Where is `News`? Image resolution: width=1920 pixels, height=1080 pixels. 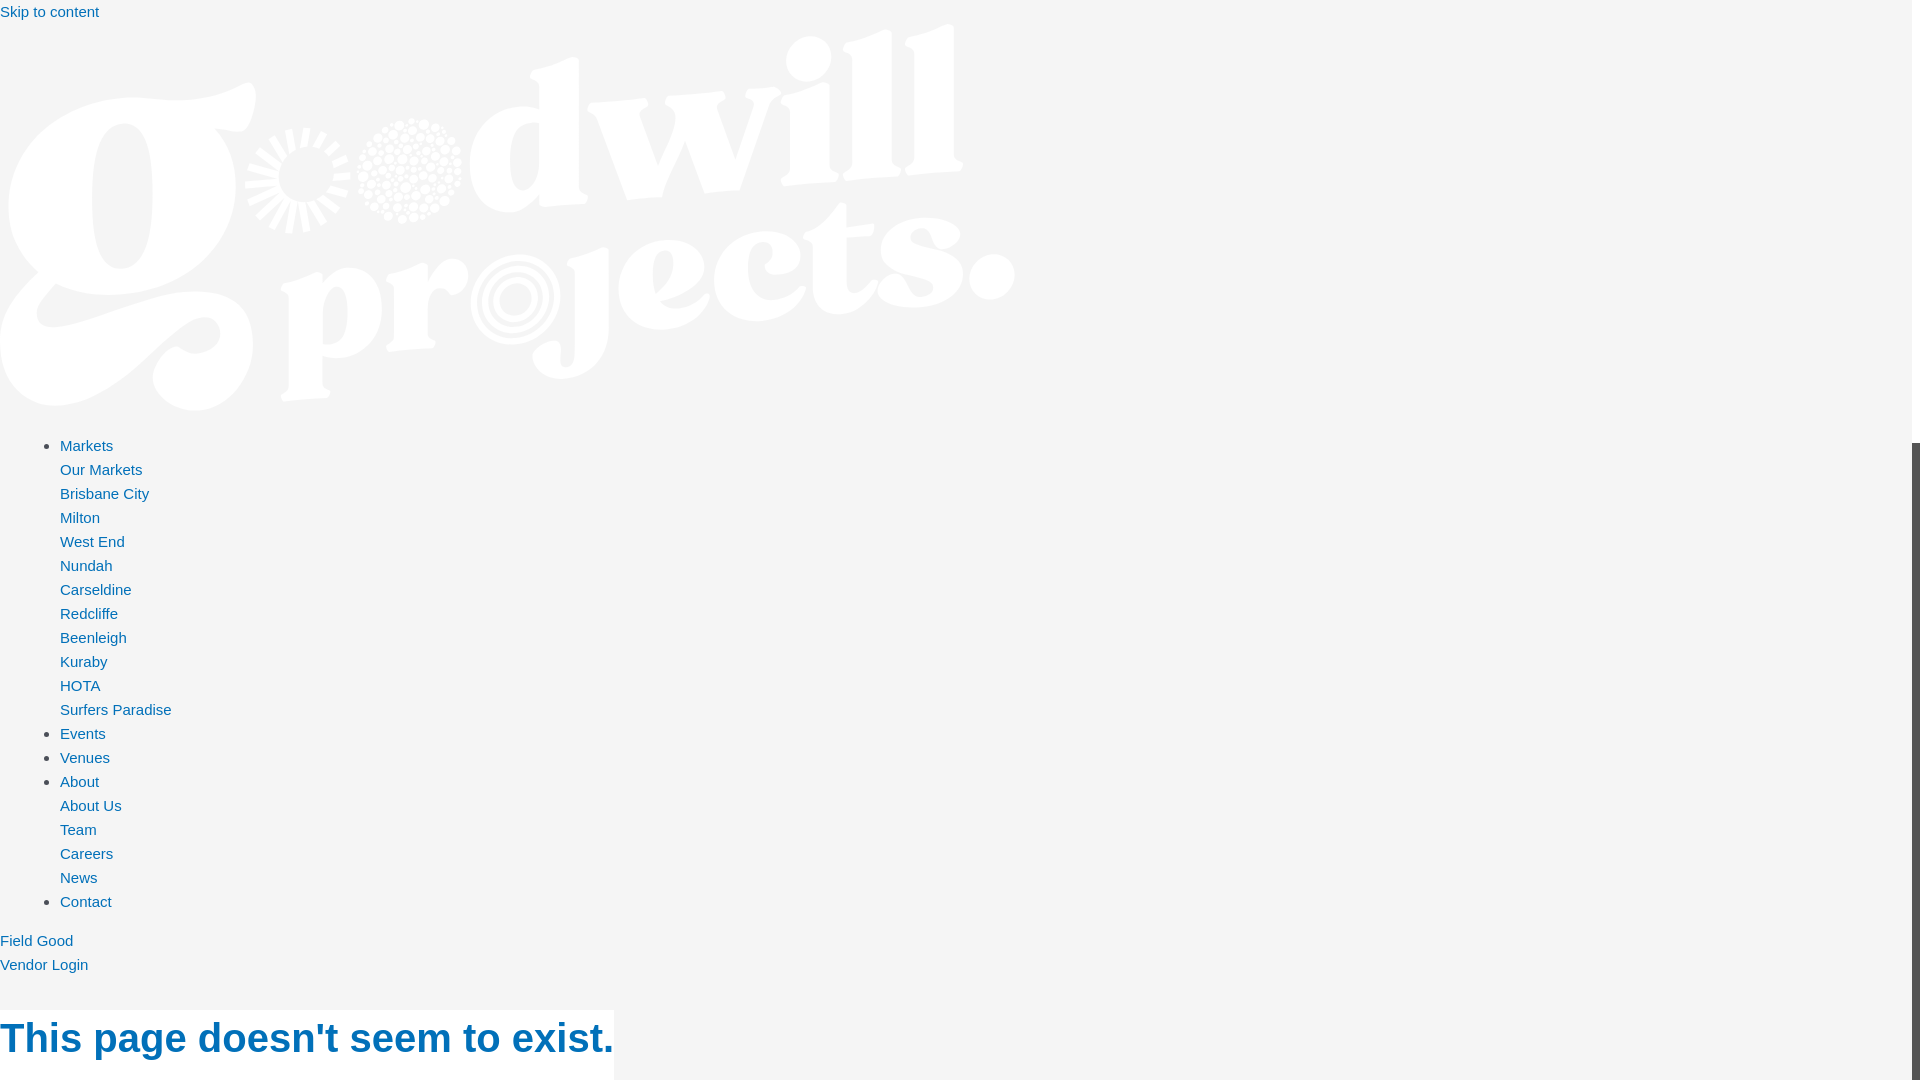 News is located at coordinates (79, 878).